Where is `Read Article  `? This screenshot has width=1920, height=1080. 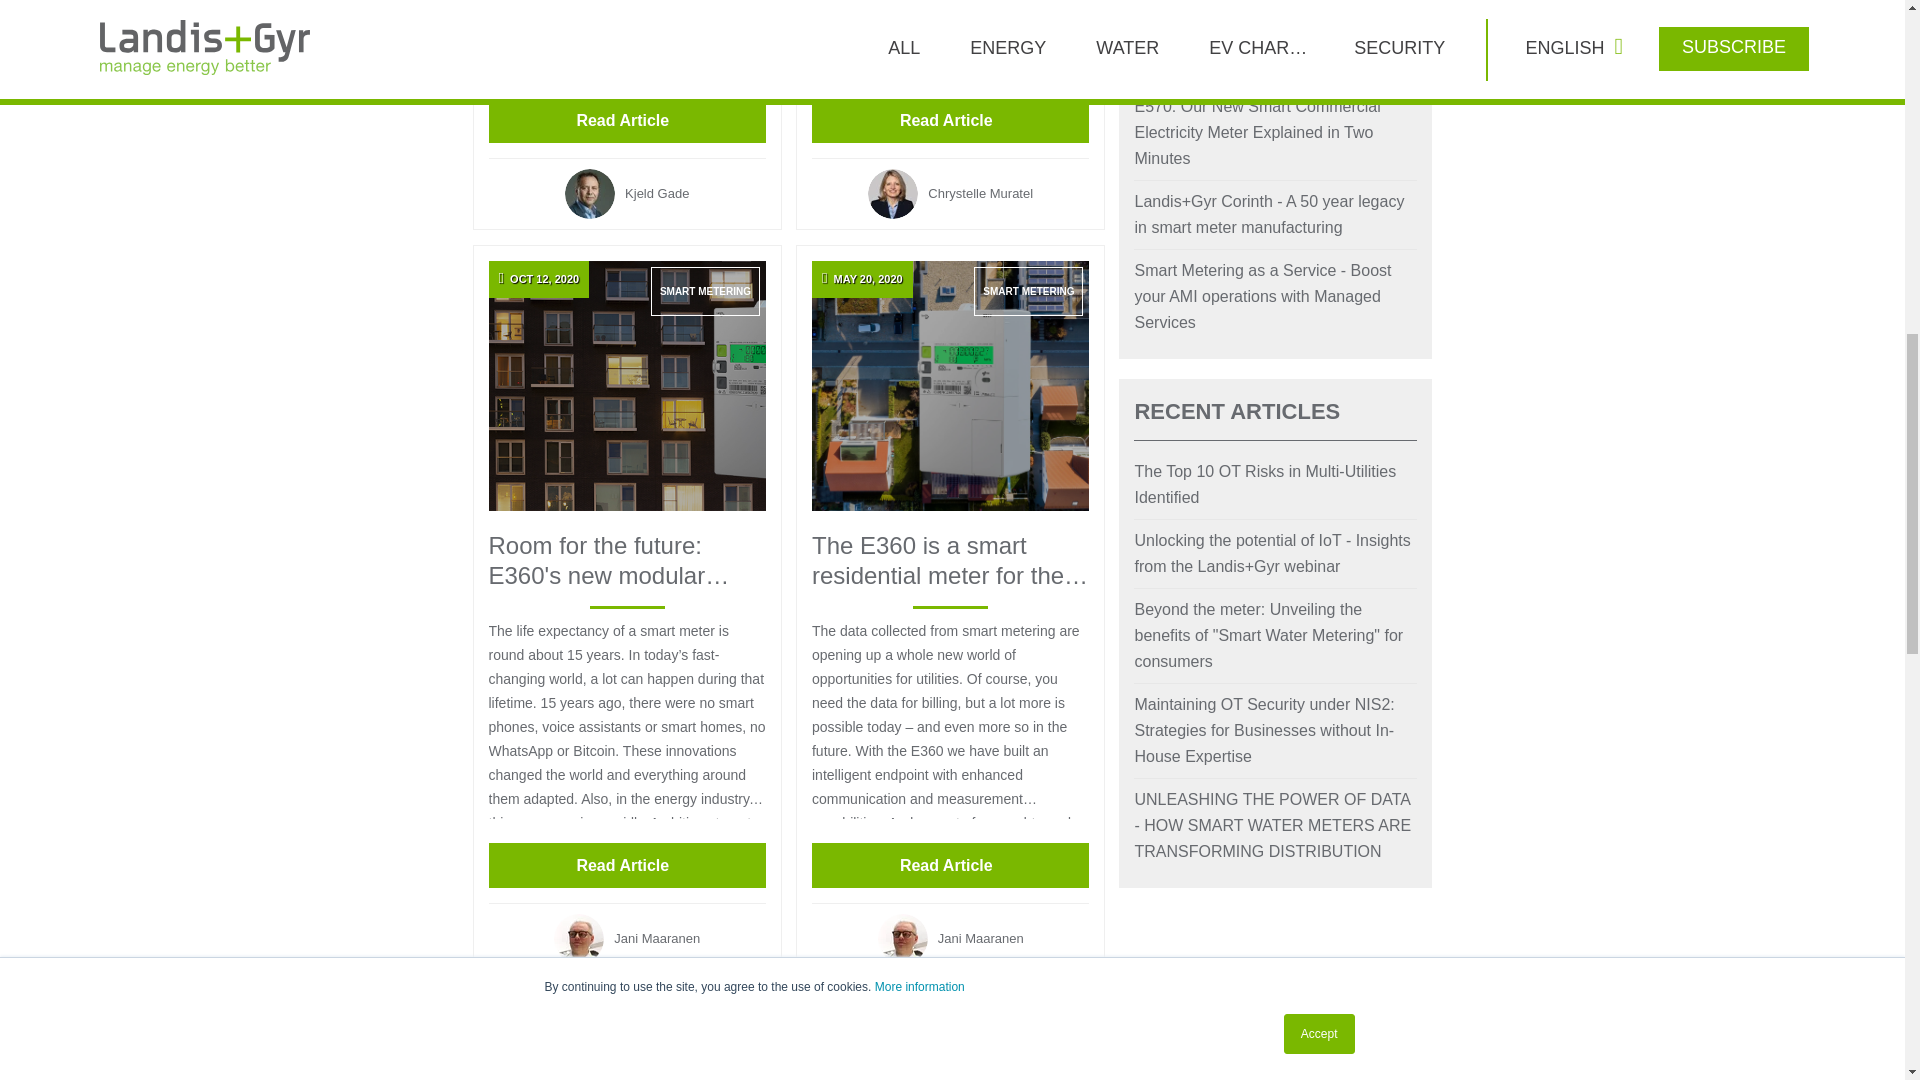 Read Article   is located at coordinates (626, 120).